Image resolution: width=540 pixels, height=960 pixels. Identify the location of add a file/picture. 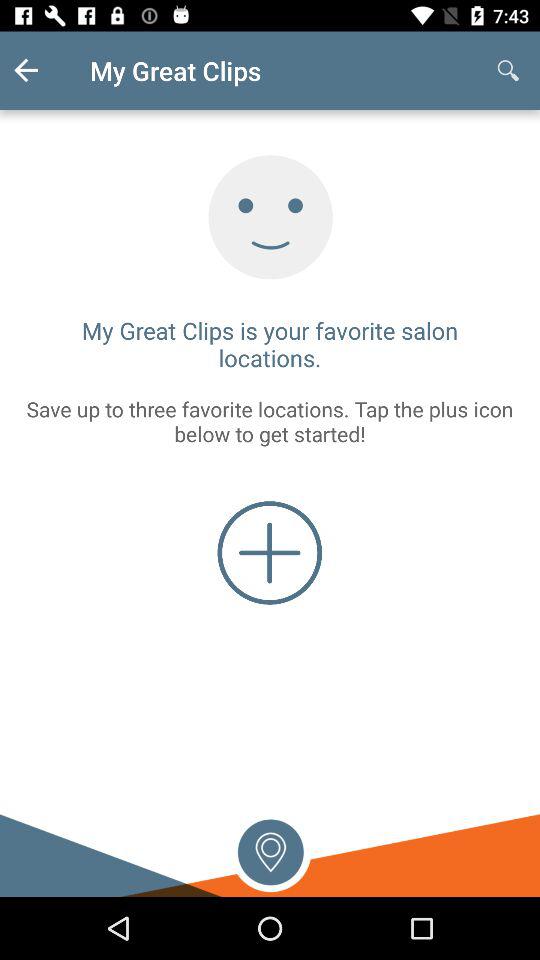
(270, 552).